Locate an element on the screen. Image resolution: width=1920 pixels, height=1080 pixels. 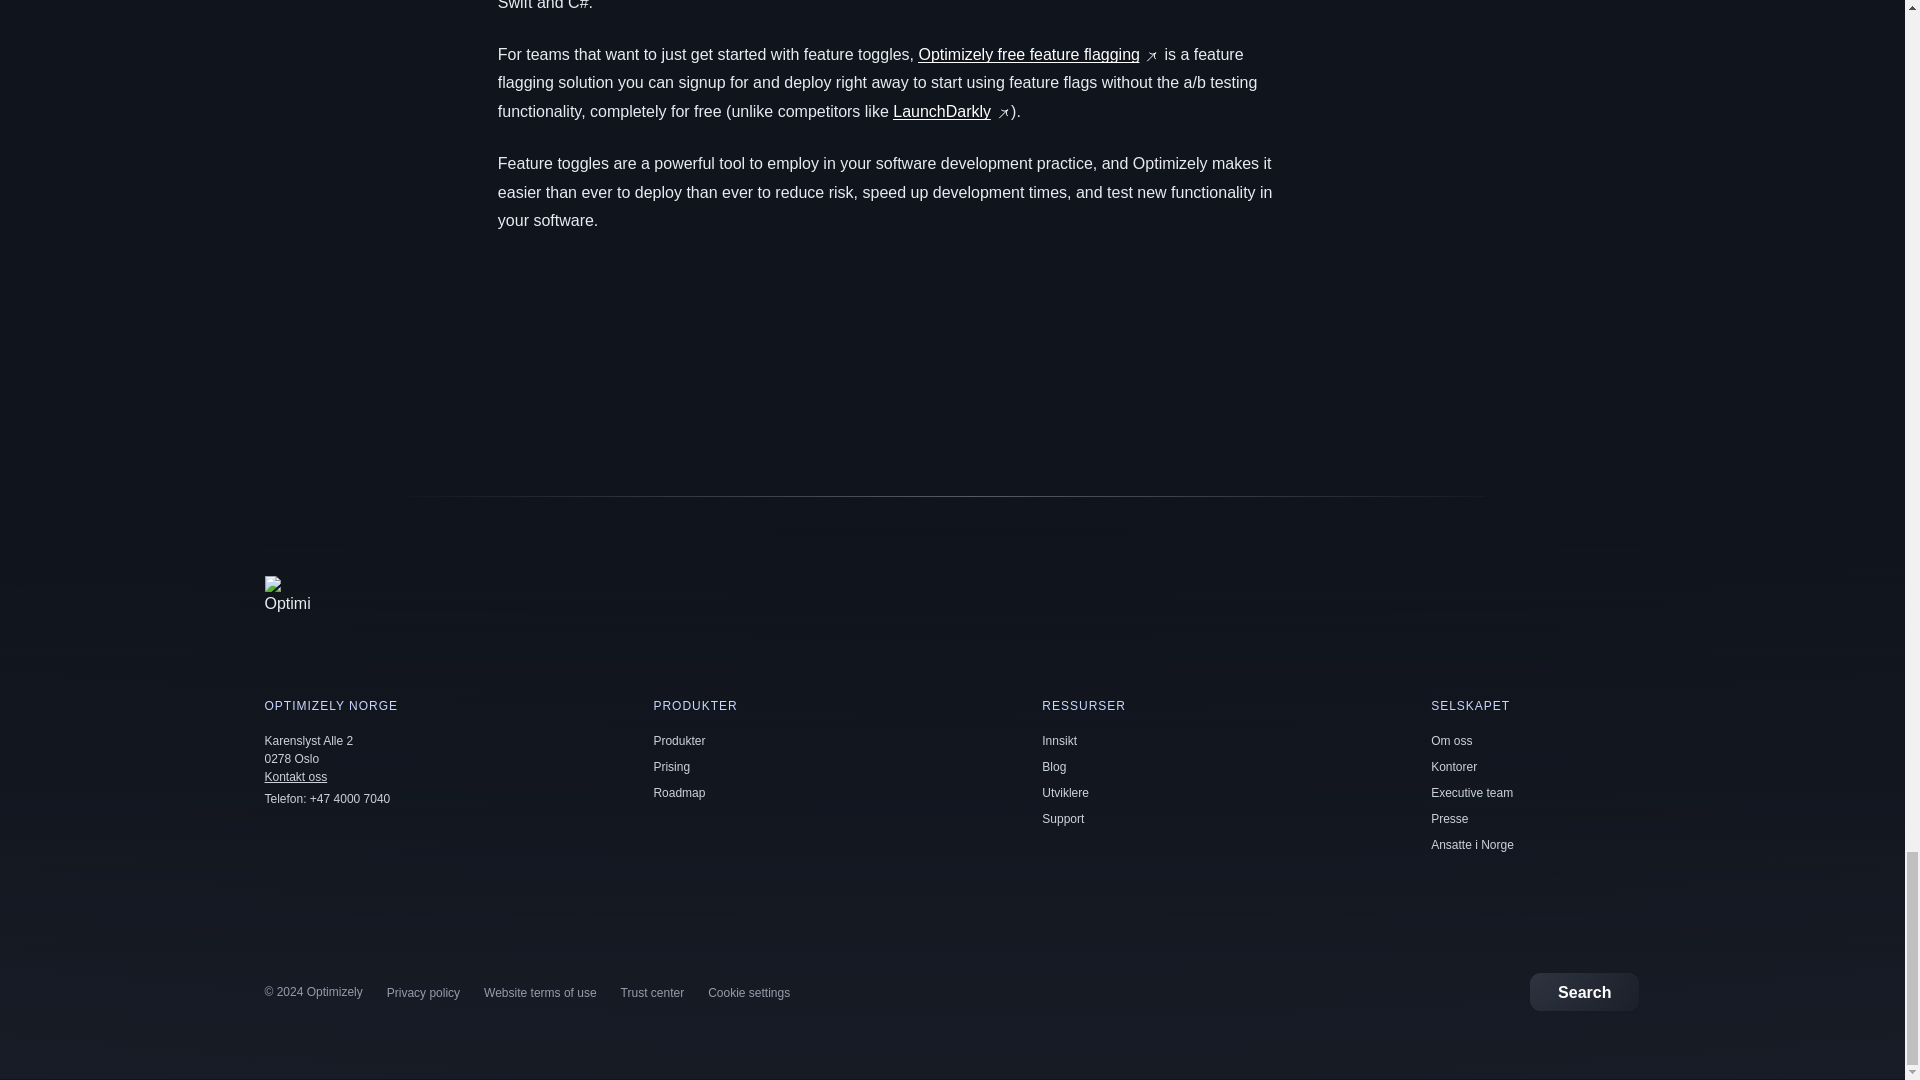
Produkter is located at coordinates (678, 741).